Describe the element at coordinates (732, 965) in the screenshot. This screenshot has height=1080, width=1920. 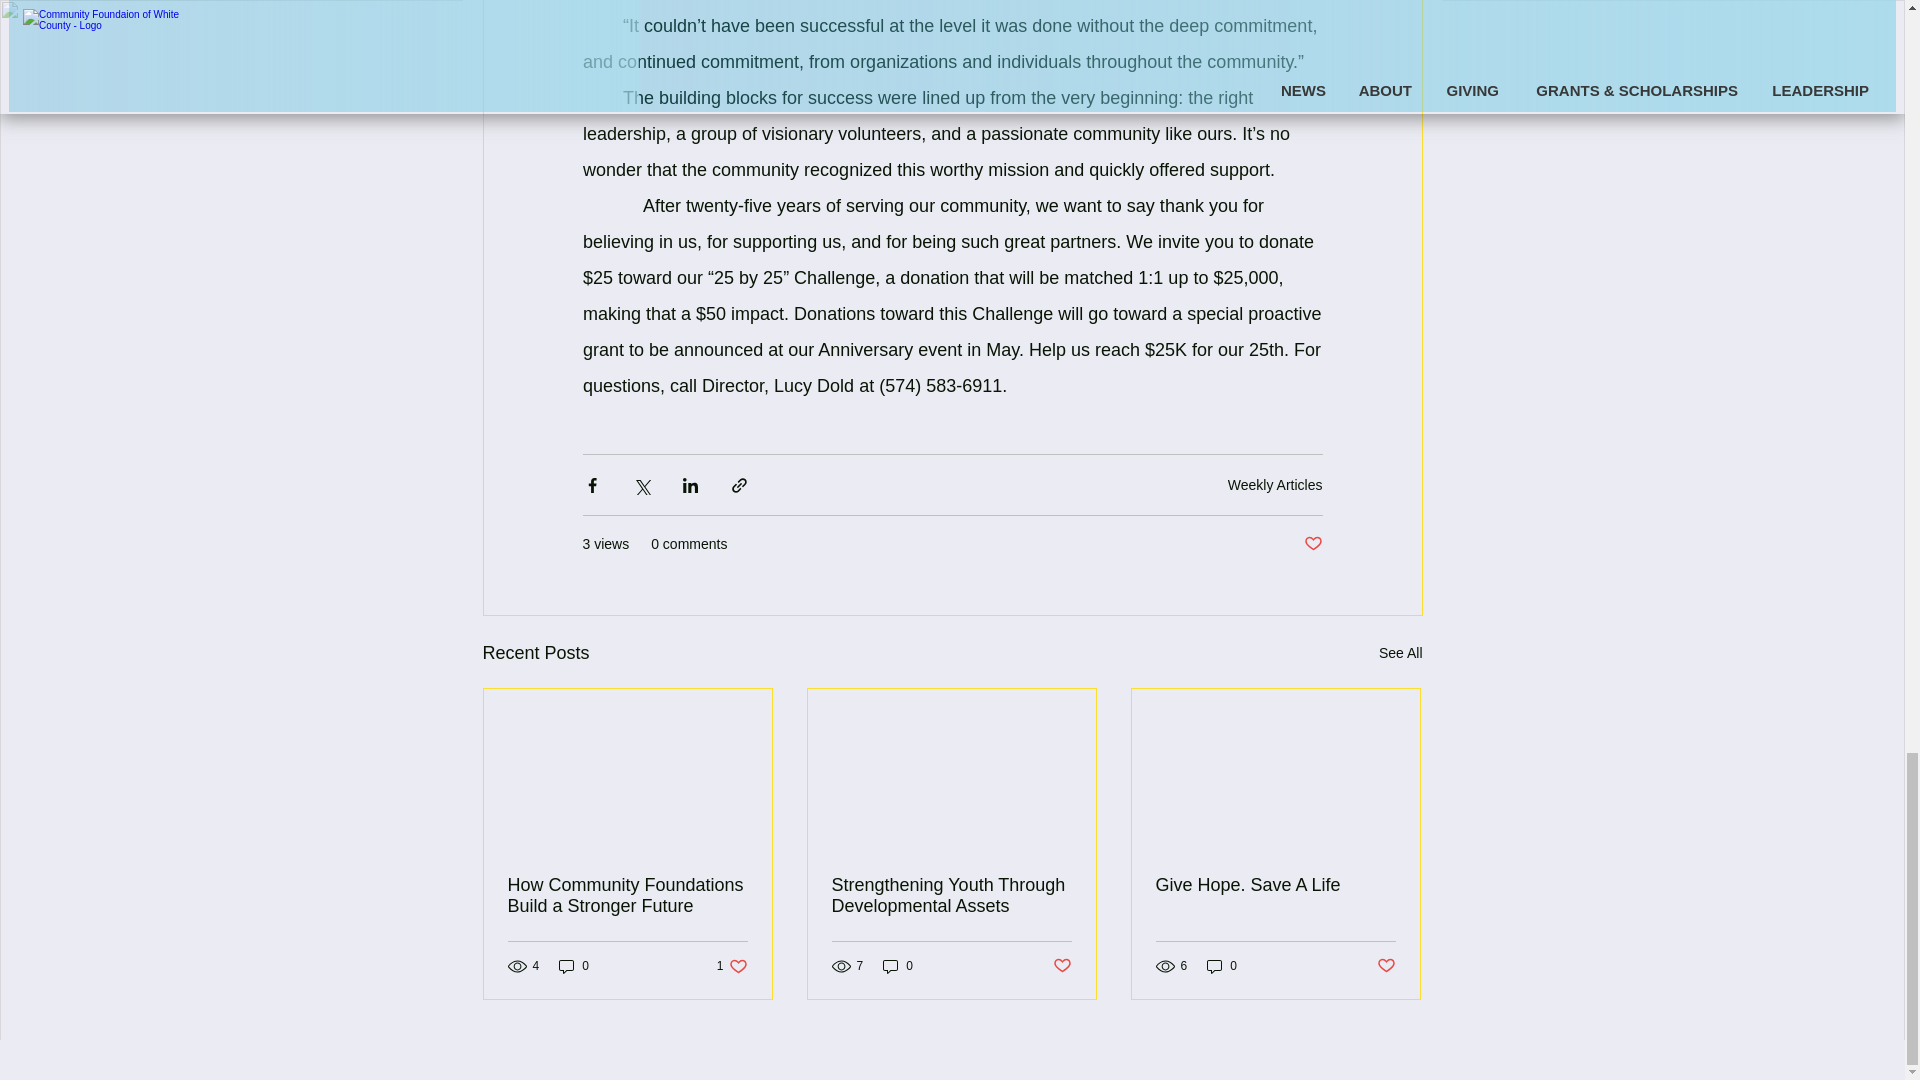
I see `Strengthening Youth Through Developmental Assets` at that location.